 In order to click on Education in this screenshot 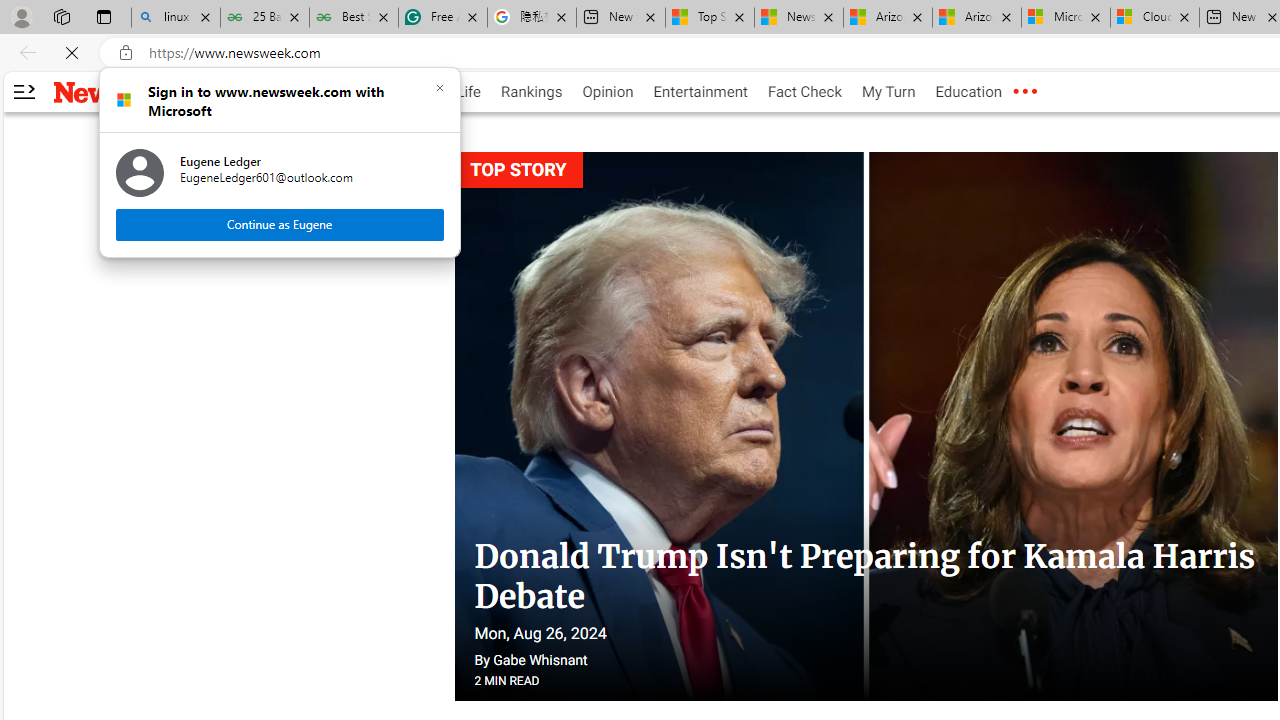, I will do `click(968, 92)`.